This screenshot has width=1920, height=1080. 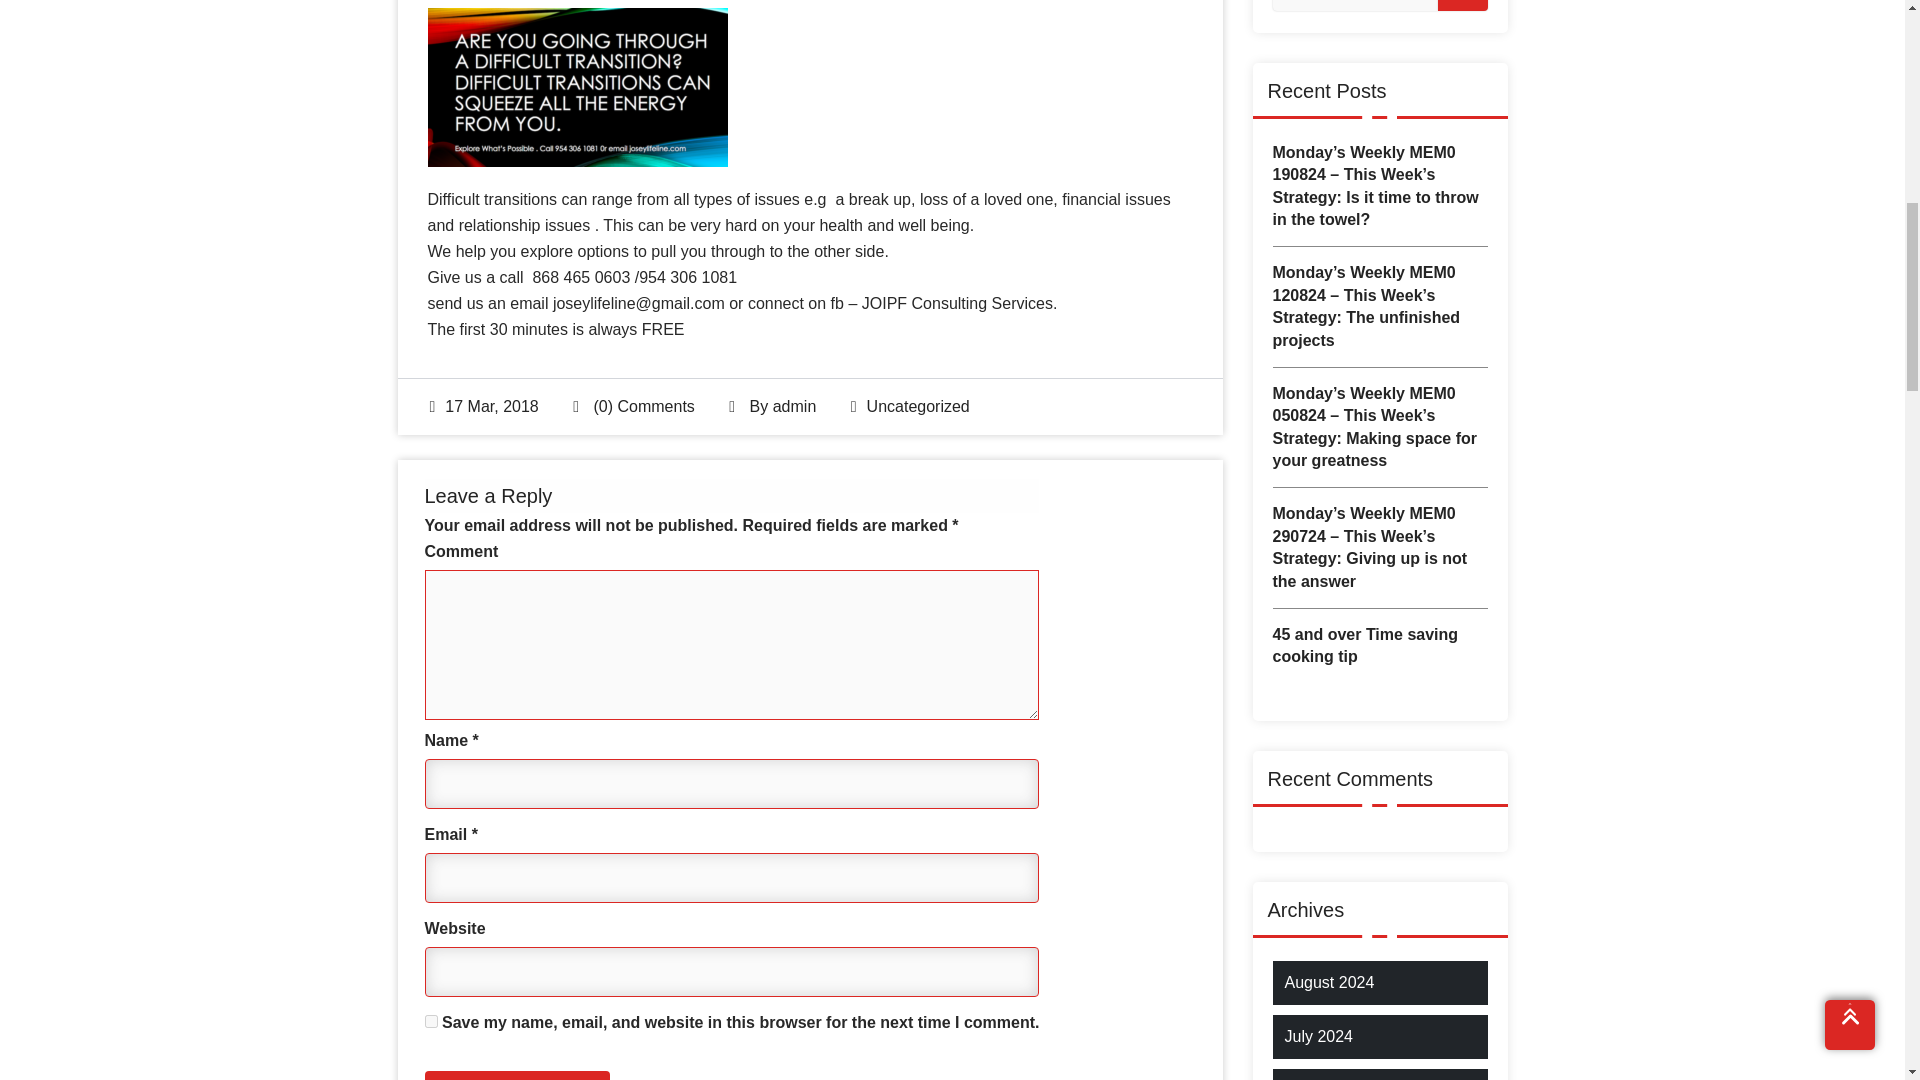 I want to click on June 2024, so click(x=1322, y=1079).